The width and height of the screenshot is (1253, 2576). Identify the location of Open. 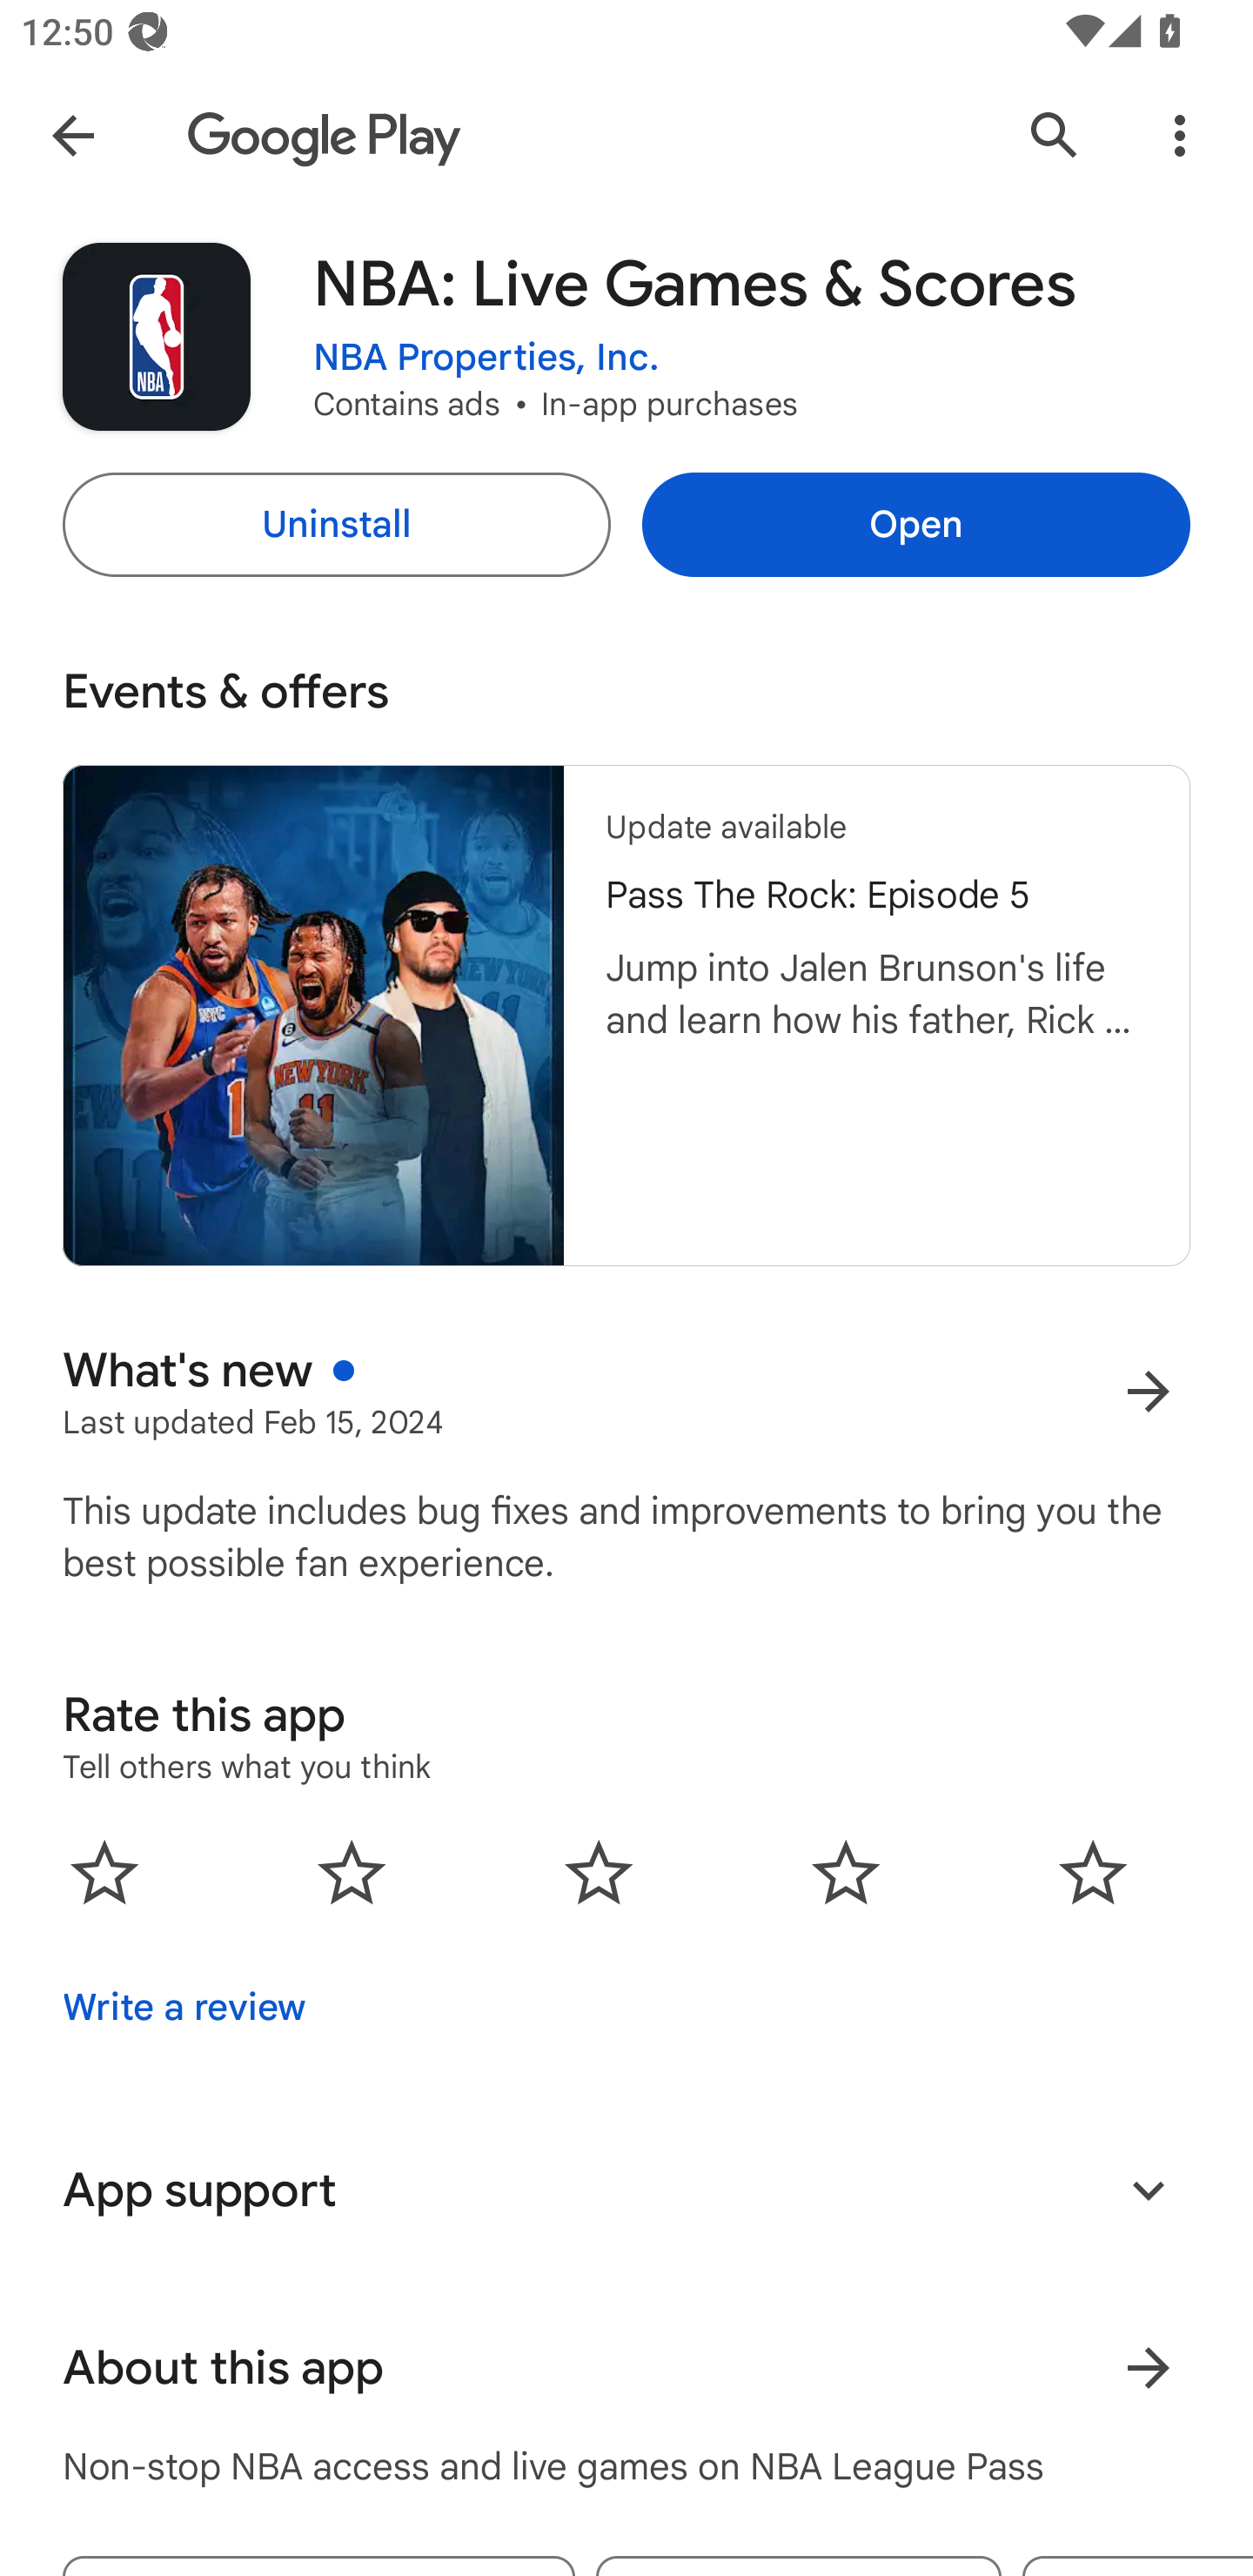
(915, 524).